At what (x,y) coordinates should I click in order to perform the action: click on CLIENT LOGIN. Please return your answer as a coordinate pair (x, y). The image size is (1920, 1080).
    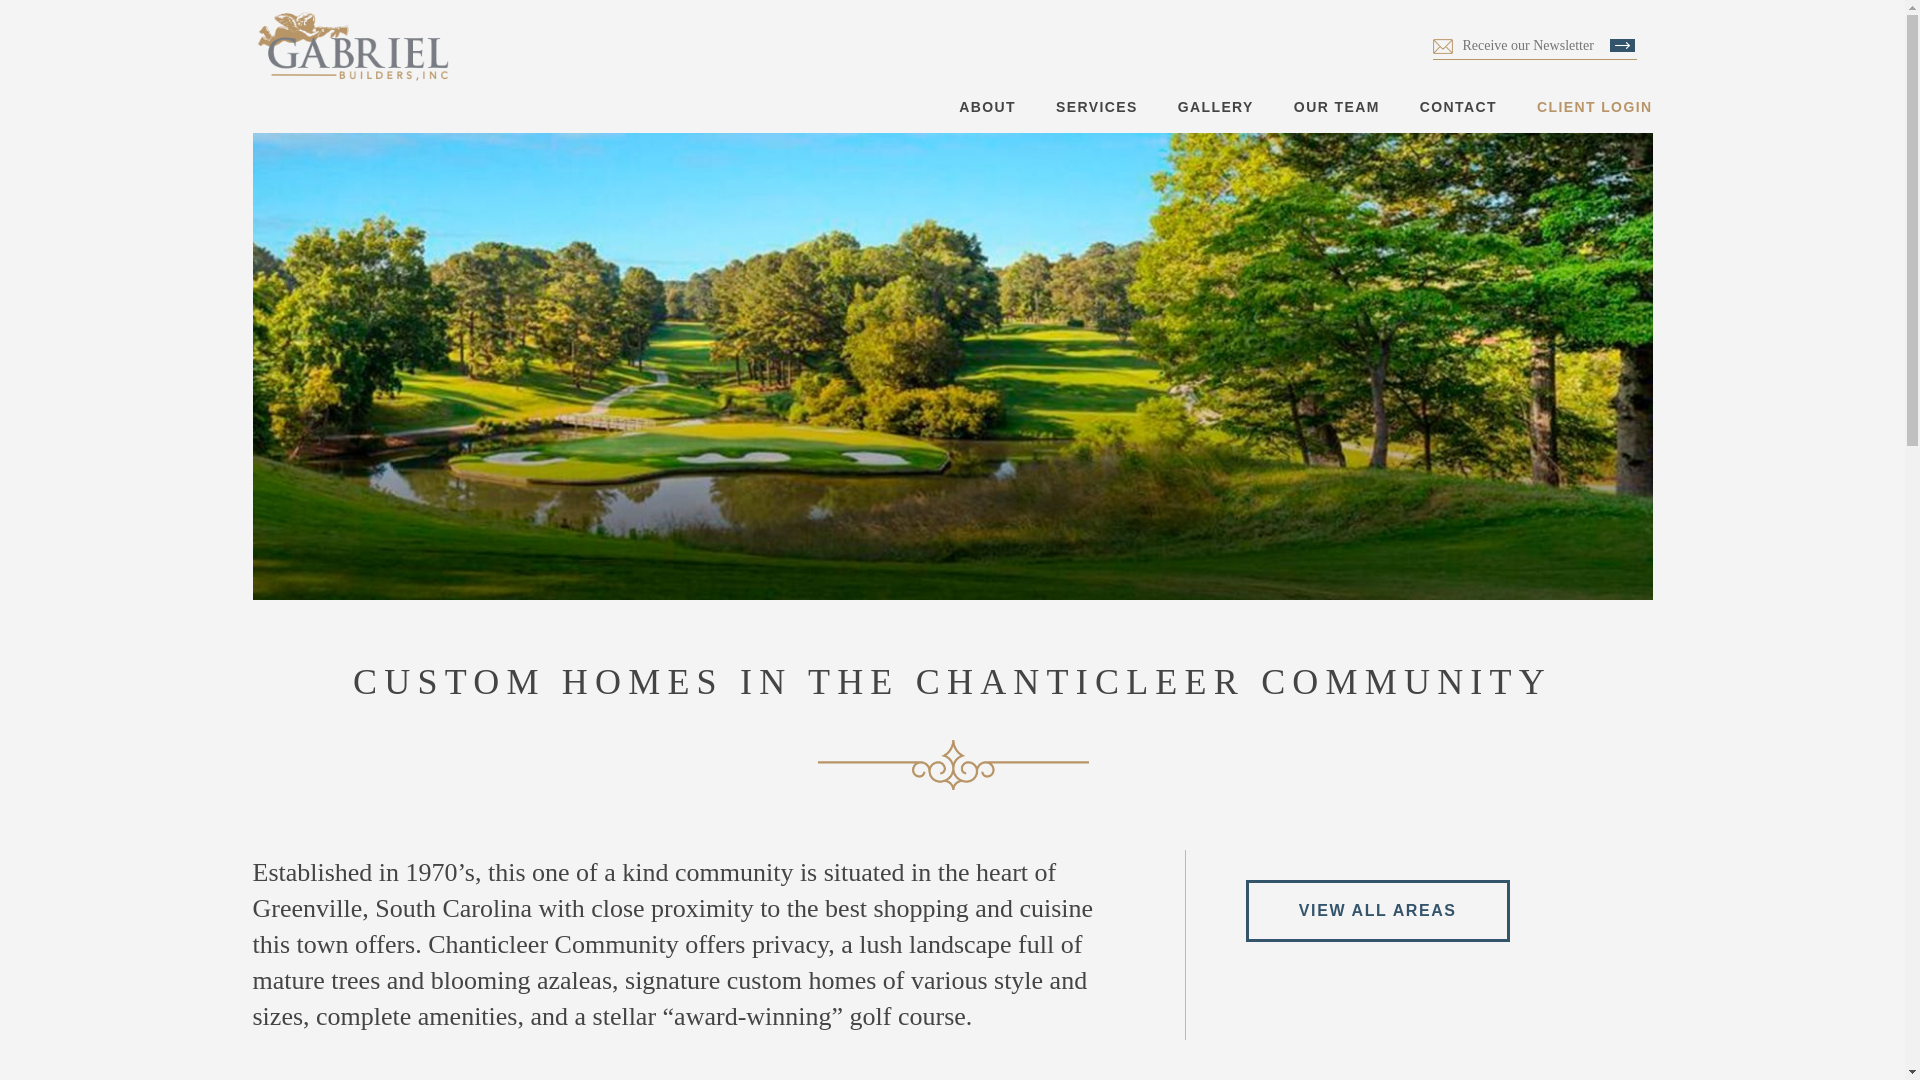
    Looking at the image, I should click on (1595, 106).